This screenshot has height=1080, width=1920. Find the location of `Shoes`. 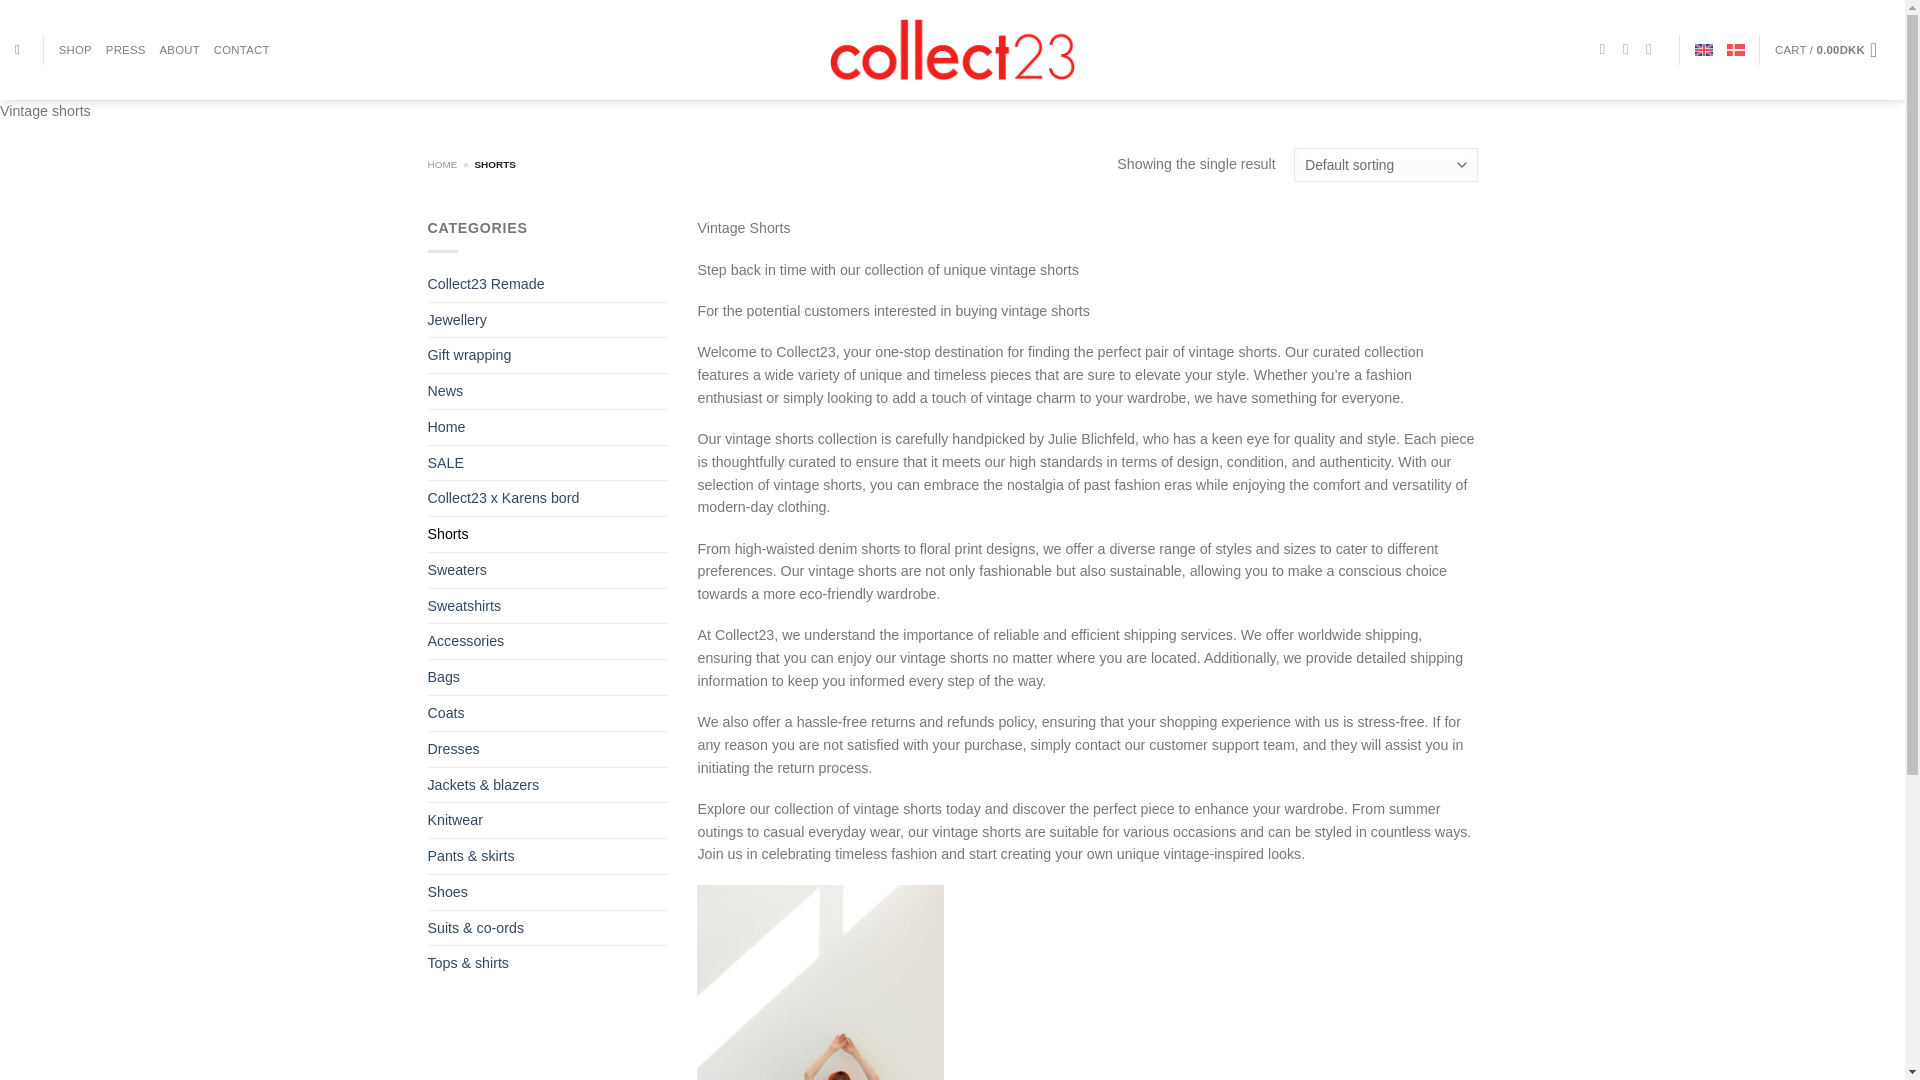

Shoes is located at coordinates (548, 892).